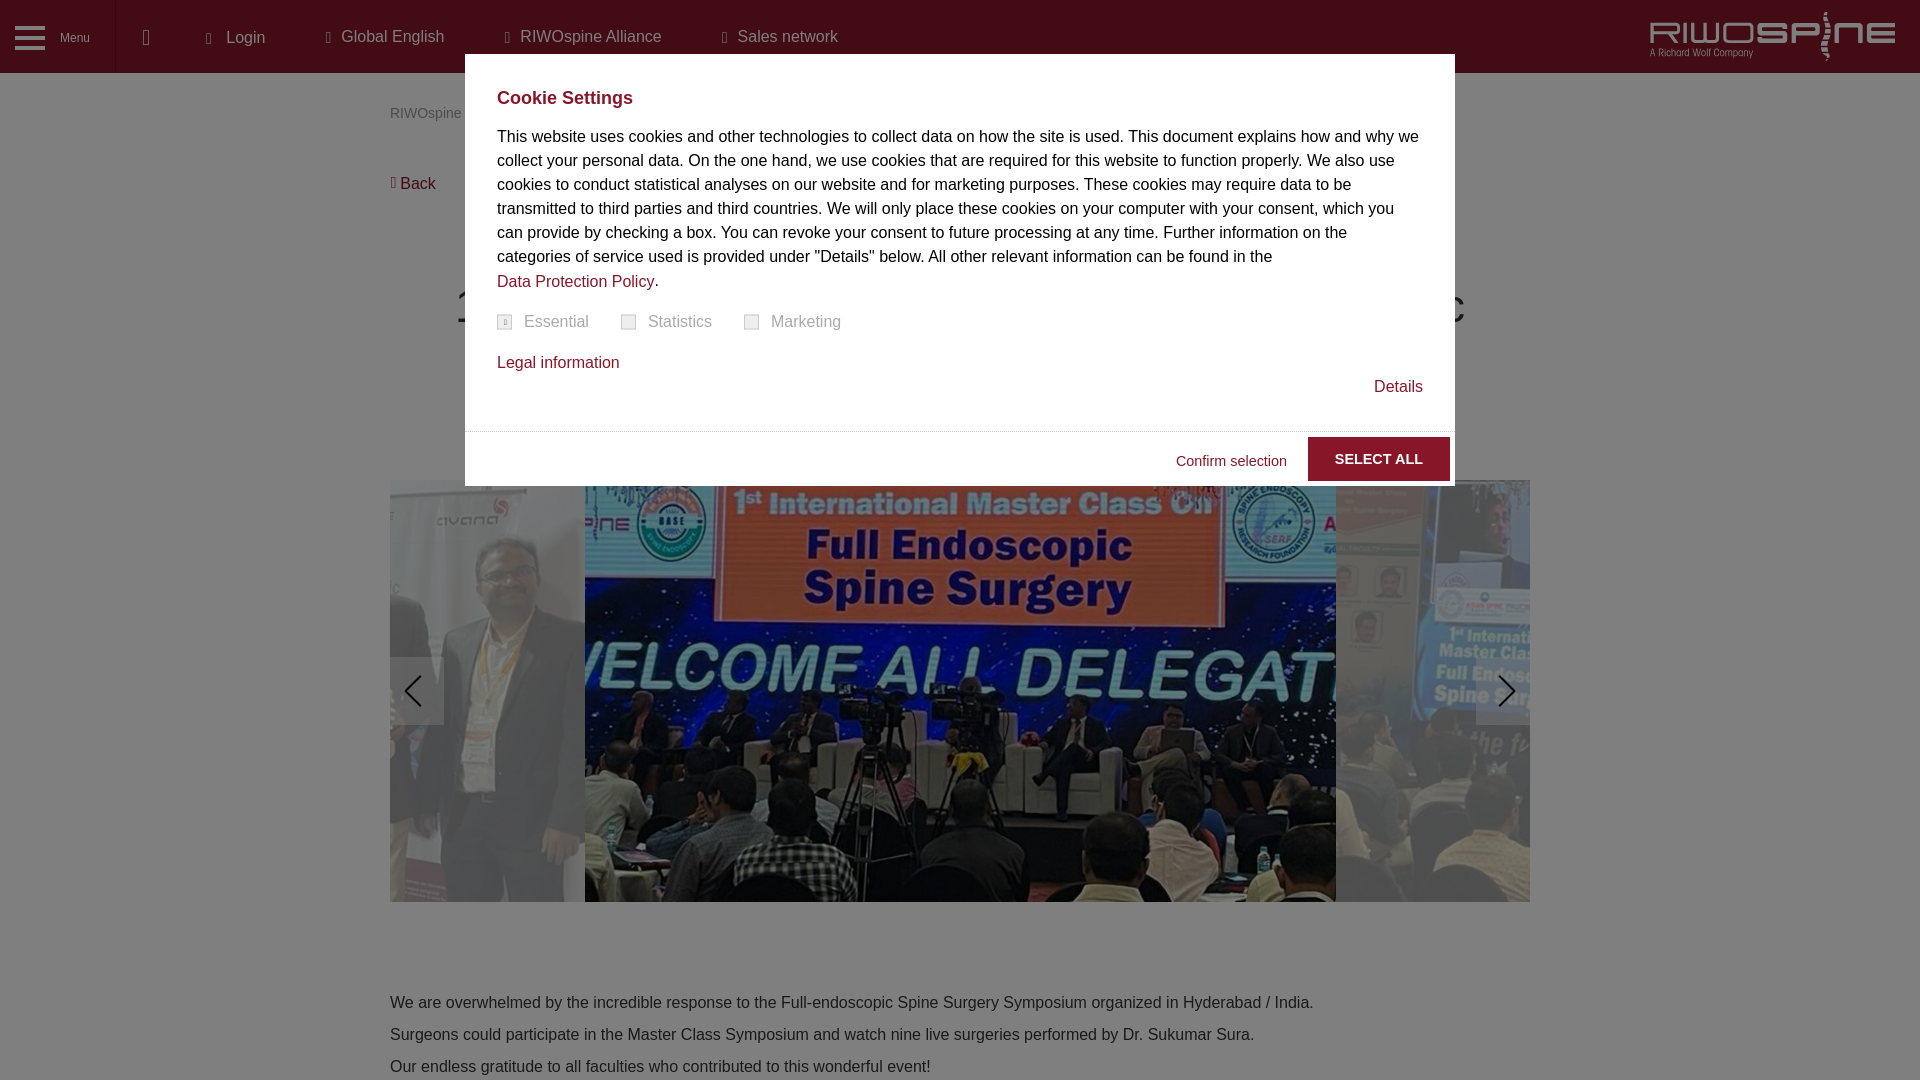  I want to click on Data Protection Policy, so click(576, 282).